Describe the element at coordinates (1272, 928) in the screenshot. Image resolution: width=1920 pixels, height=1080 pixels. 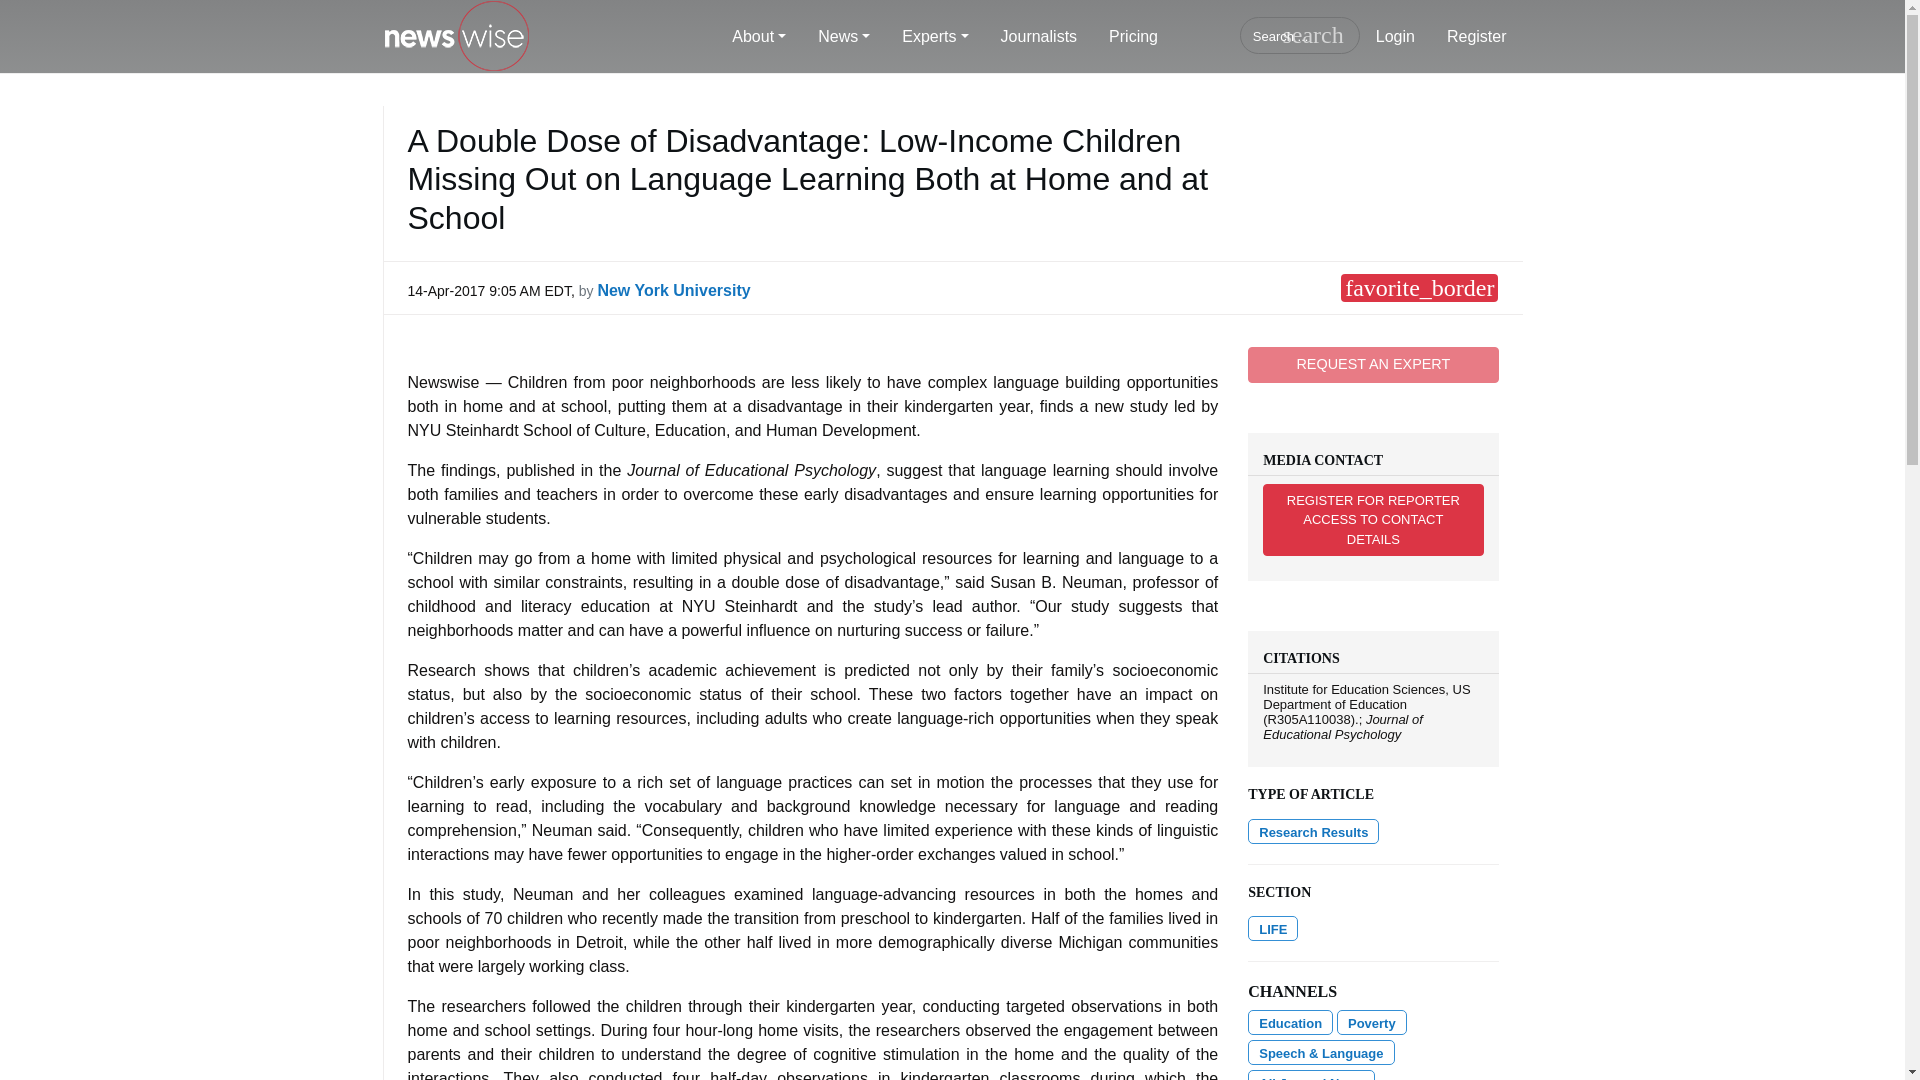
I see `Show all articles in this channel` at that location.